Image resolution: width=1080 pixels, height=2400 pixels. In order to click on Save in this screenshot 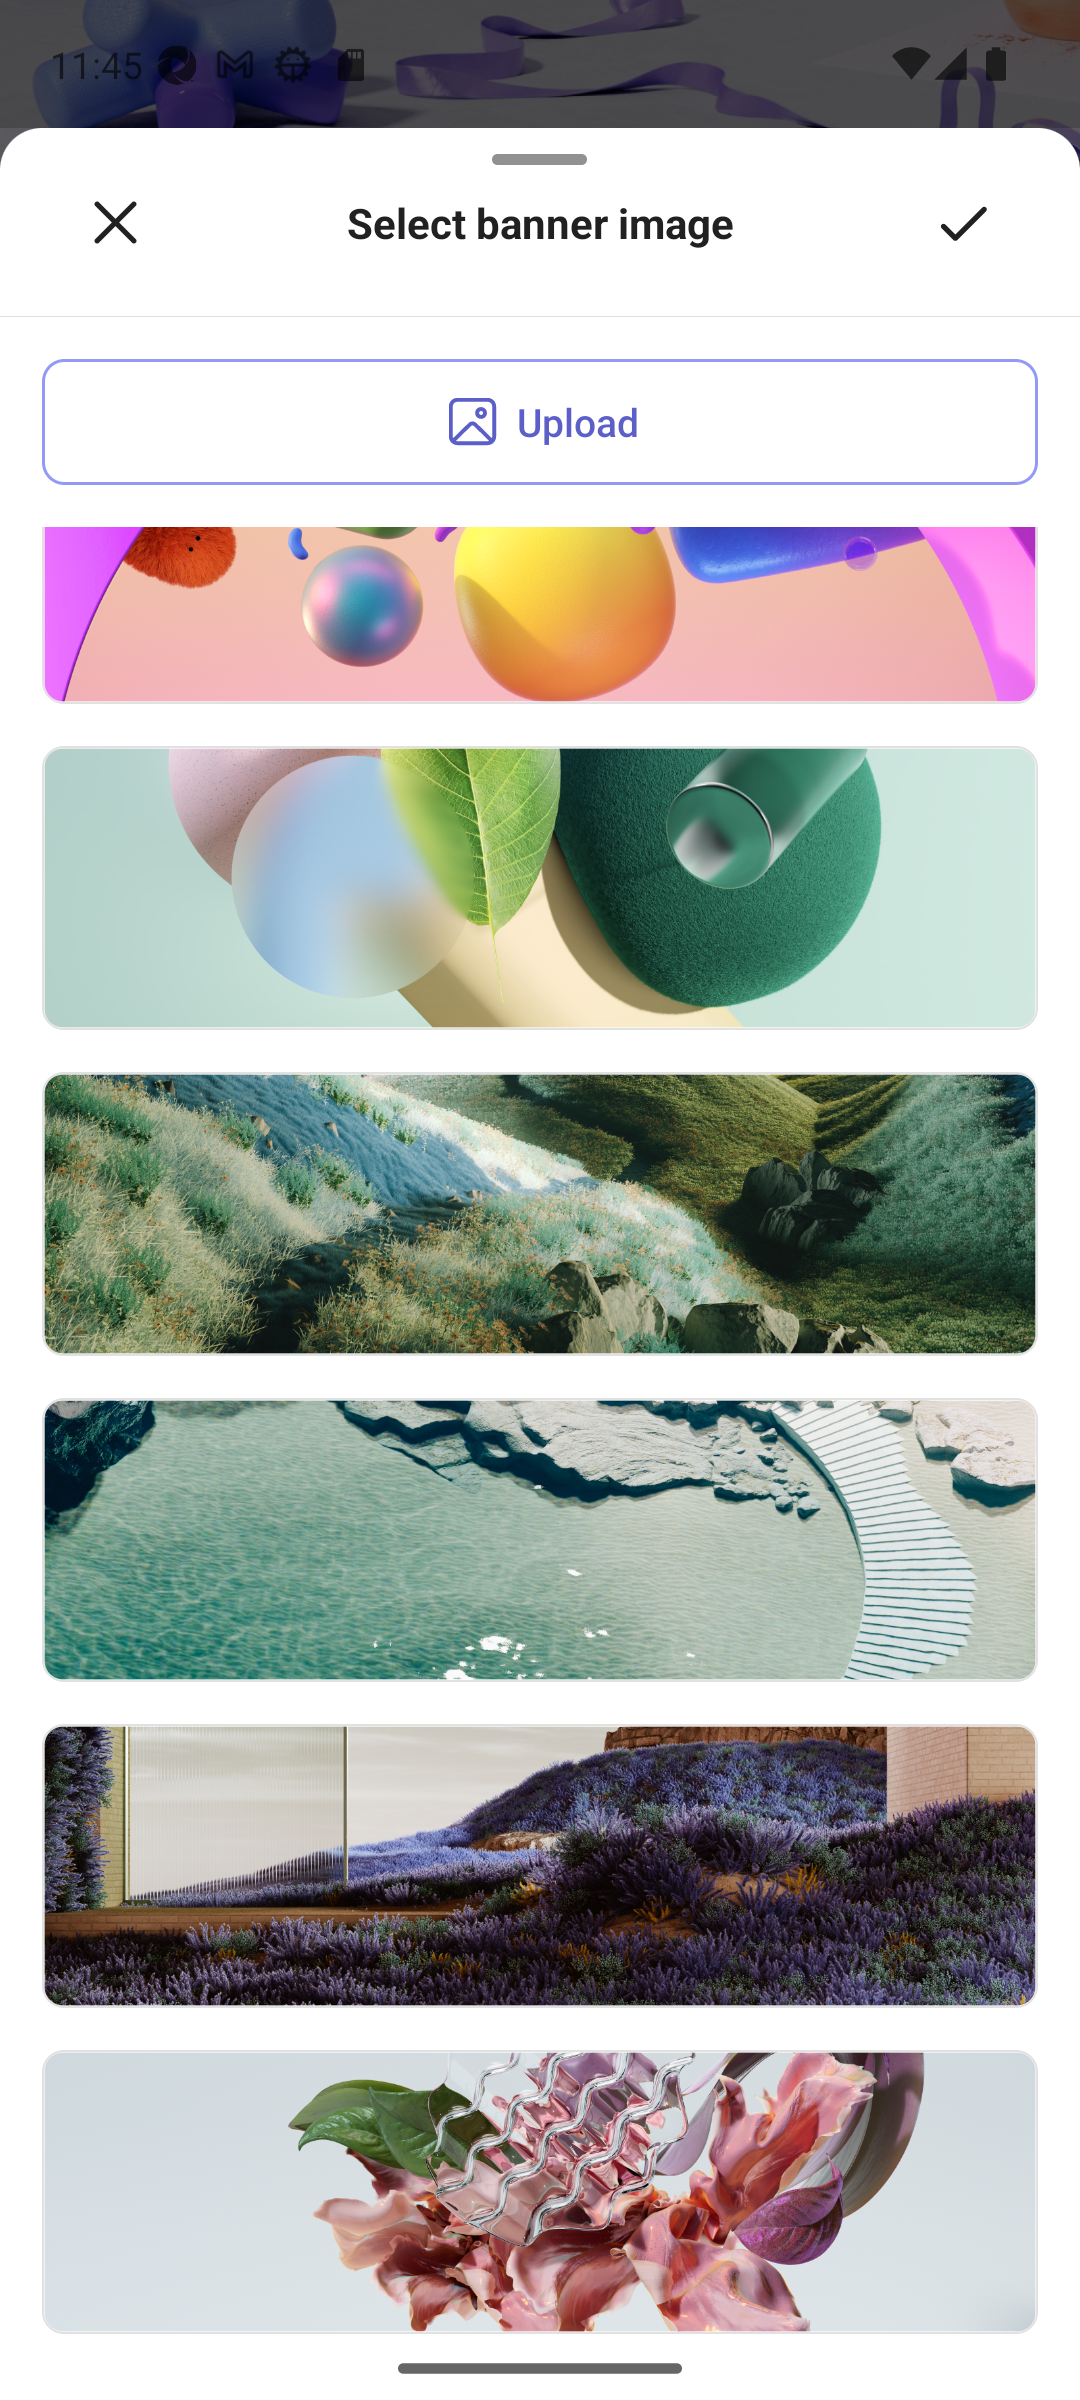, I will do `click(964, 223)`.